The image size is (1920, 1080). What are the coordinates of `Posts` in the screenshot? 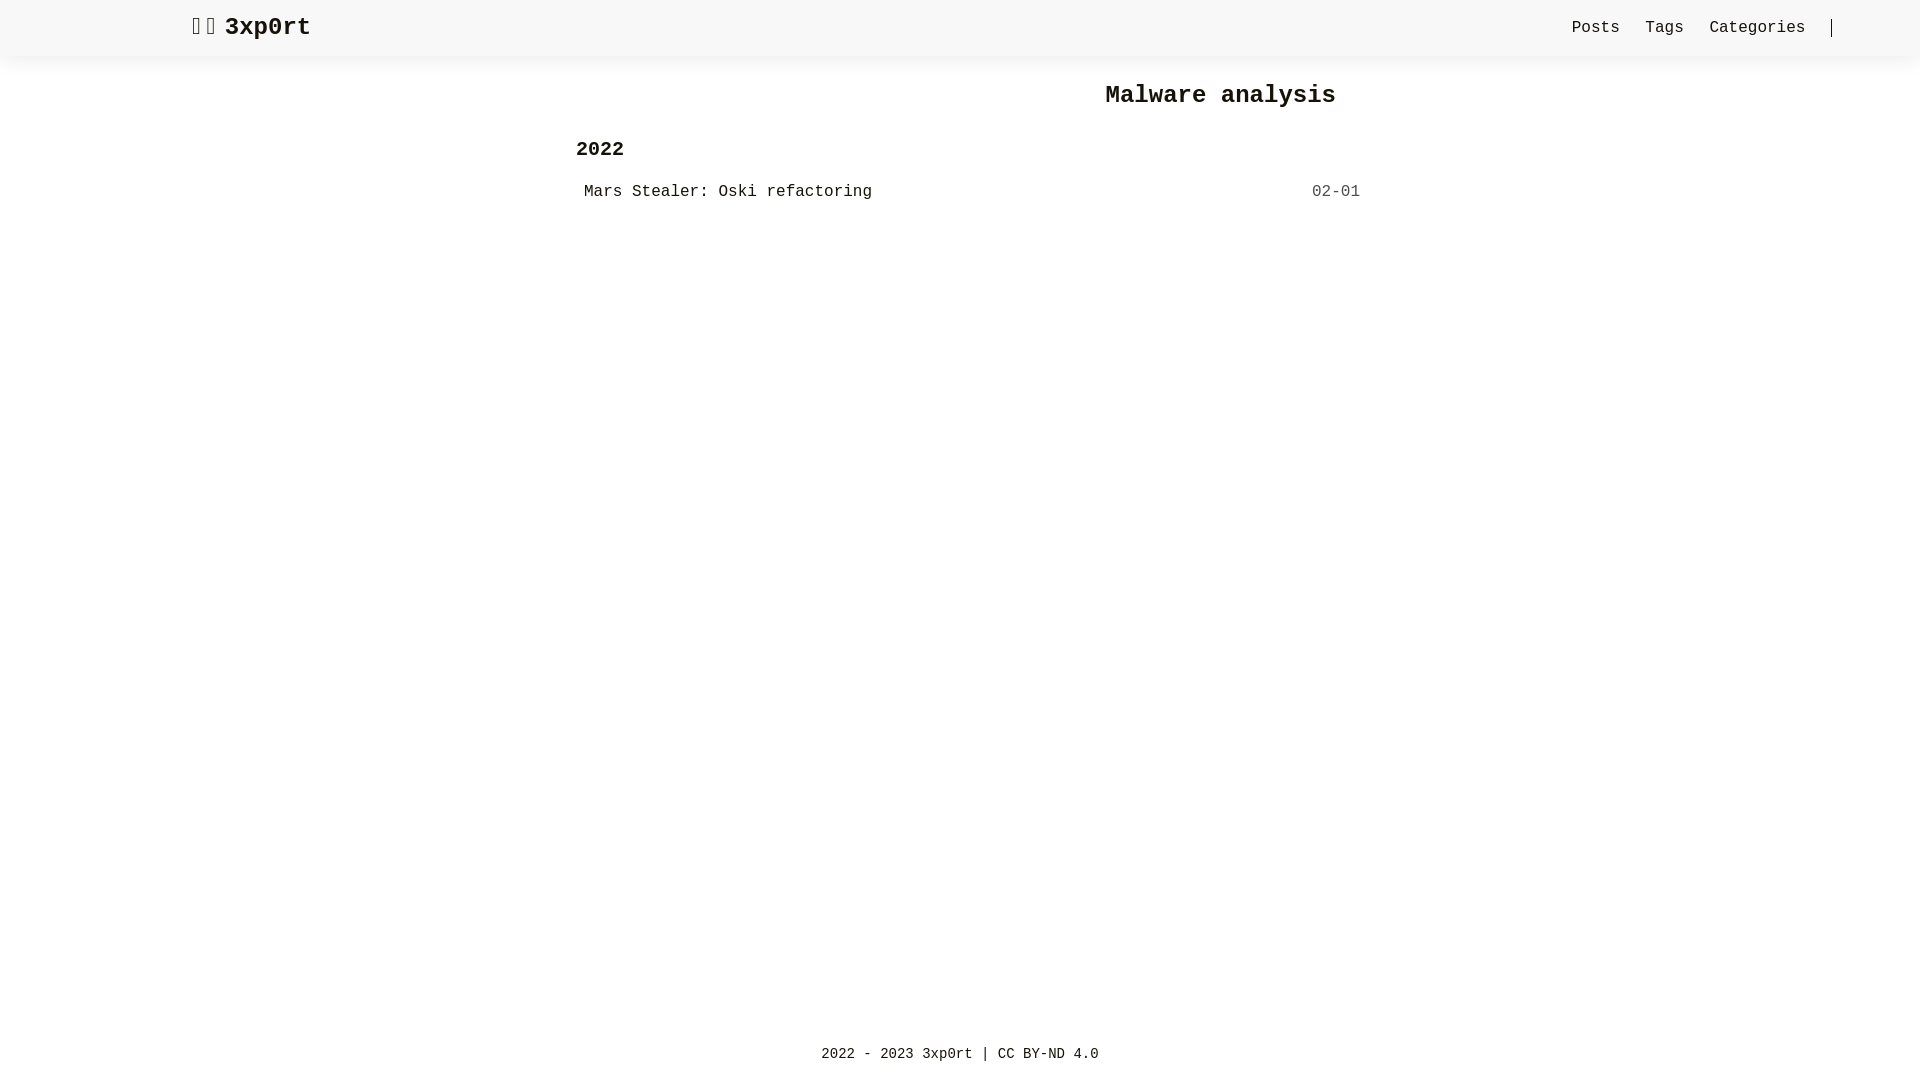 It's located at (1601, 28).